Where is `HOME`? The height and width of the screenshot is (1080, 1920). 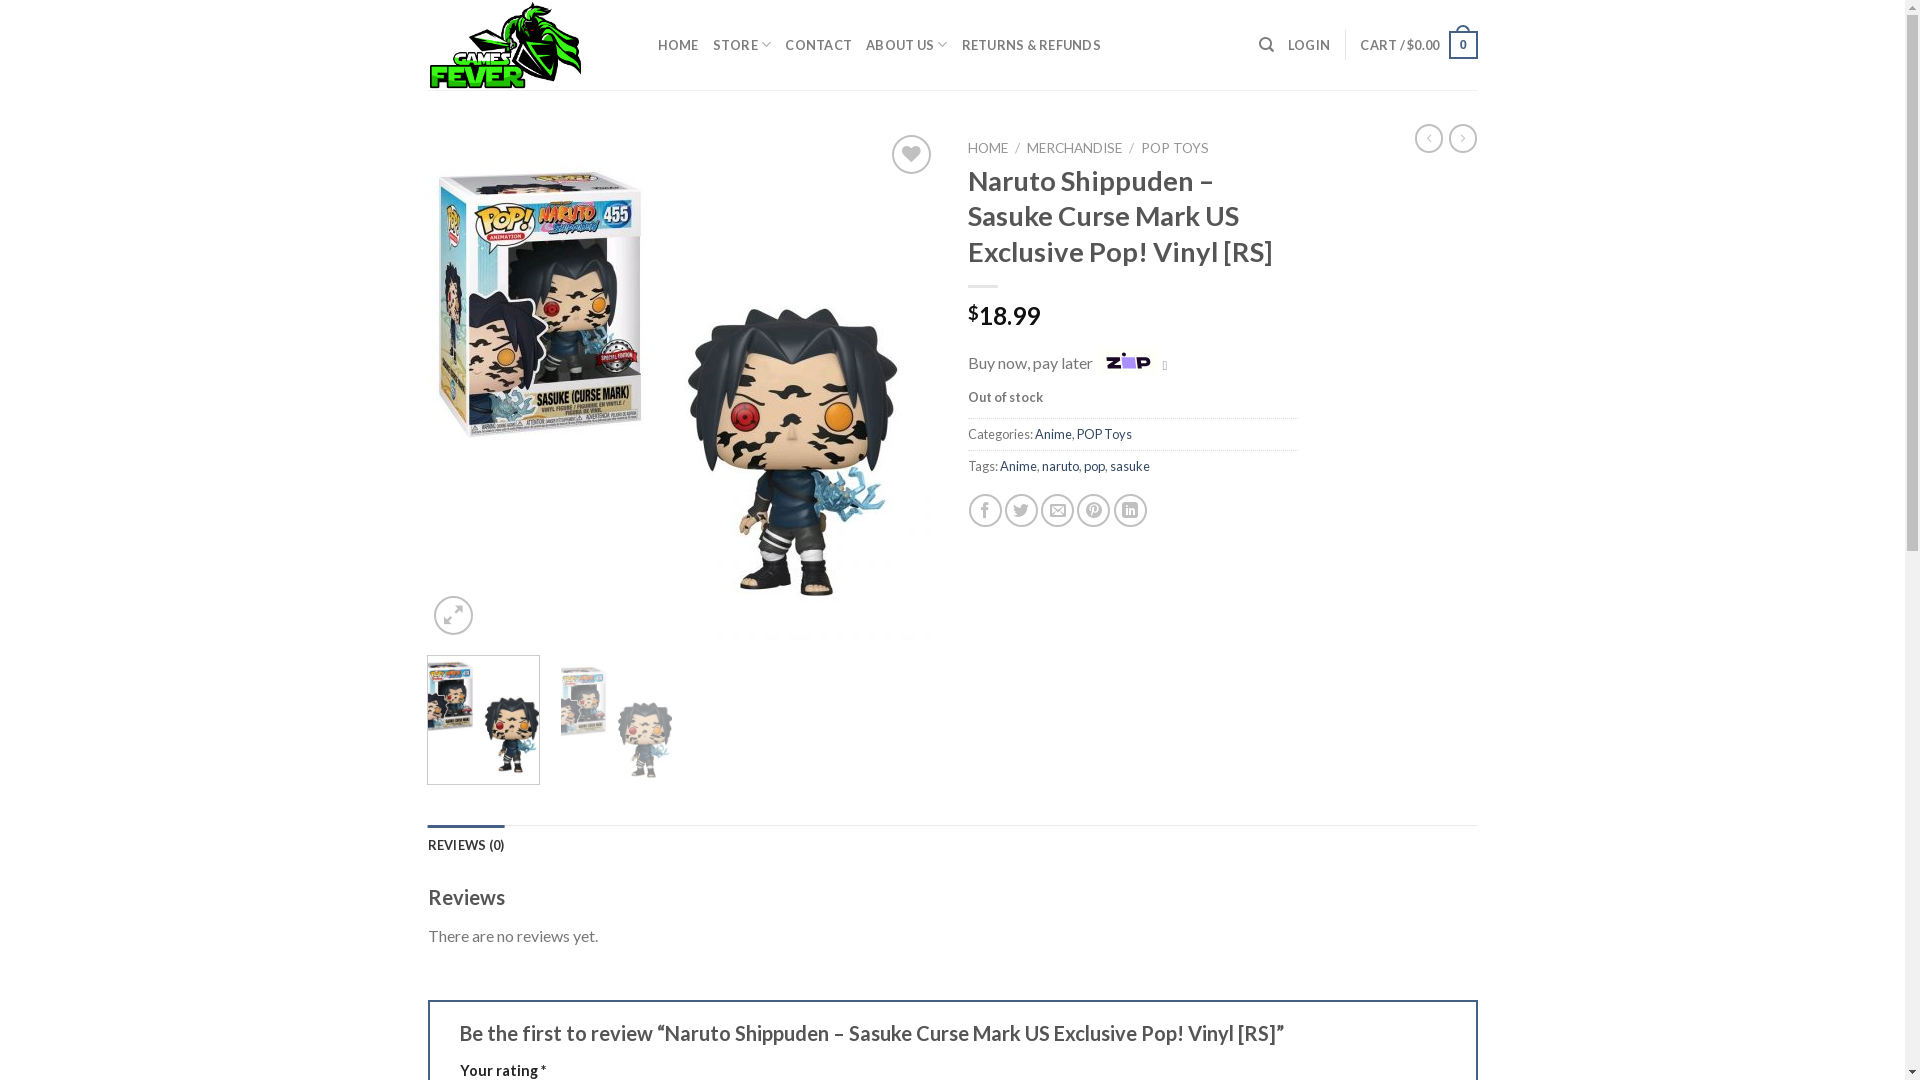
HOME is located at coordinates (988, 148).